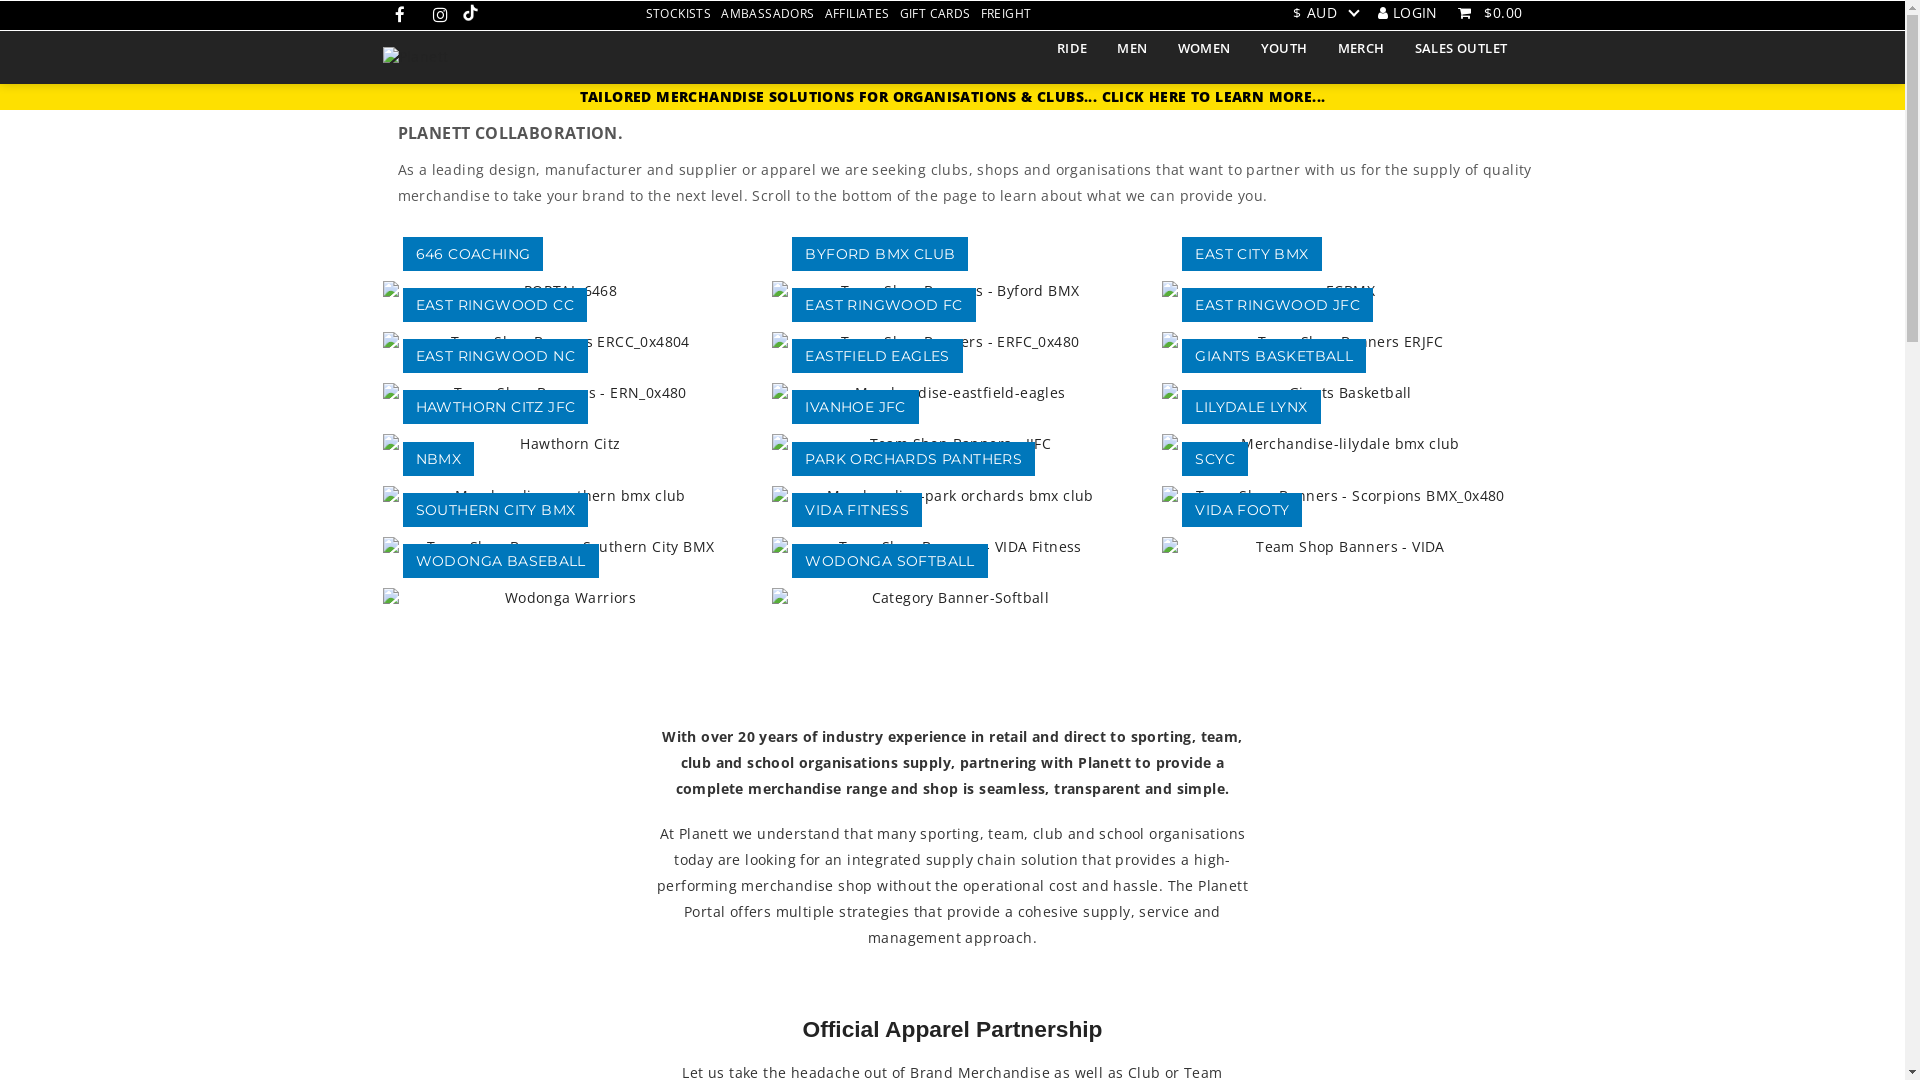 The height and width of the screenshot is (1080, 1920). I want to click on NBMX, so click(562, 494).